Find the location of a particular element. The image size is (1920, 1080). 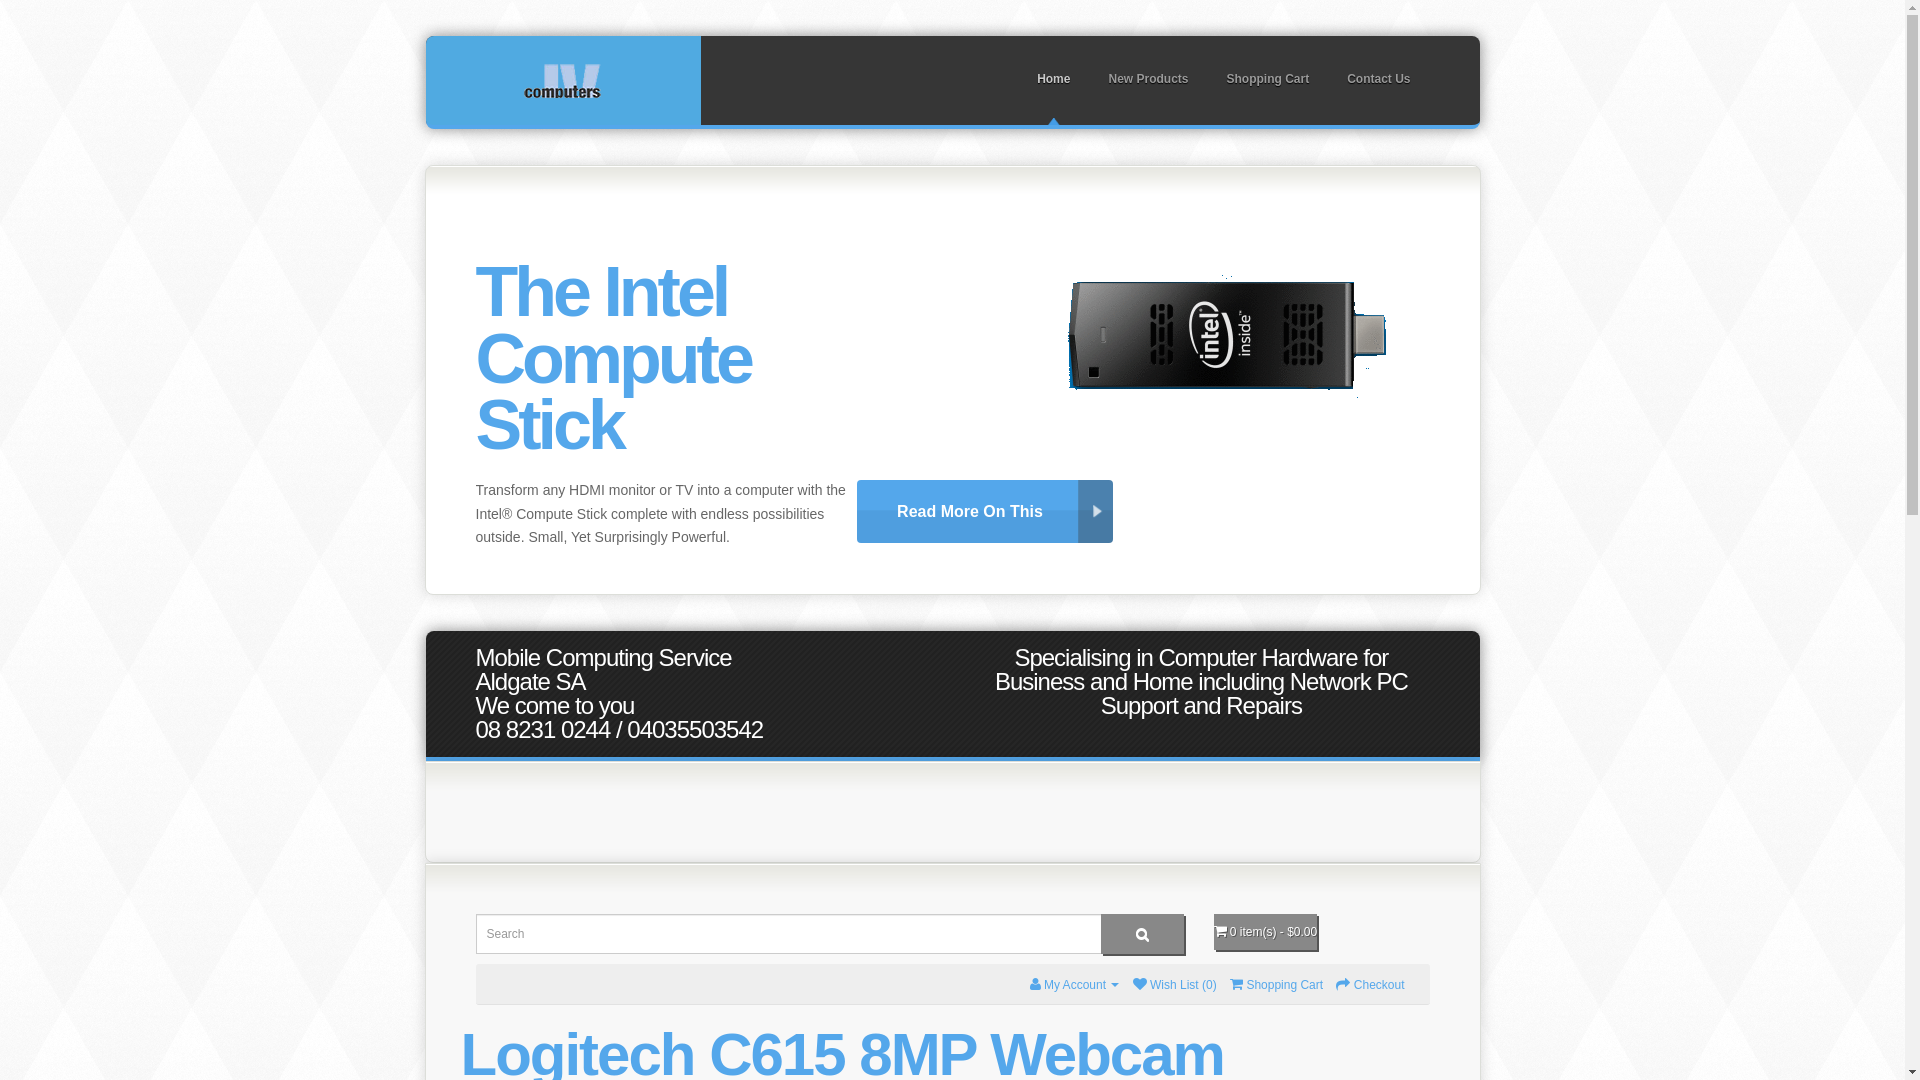

Read More On This is located at coordinates (985, 512).